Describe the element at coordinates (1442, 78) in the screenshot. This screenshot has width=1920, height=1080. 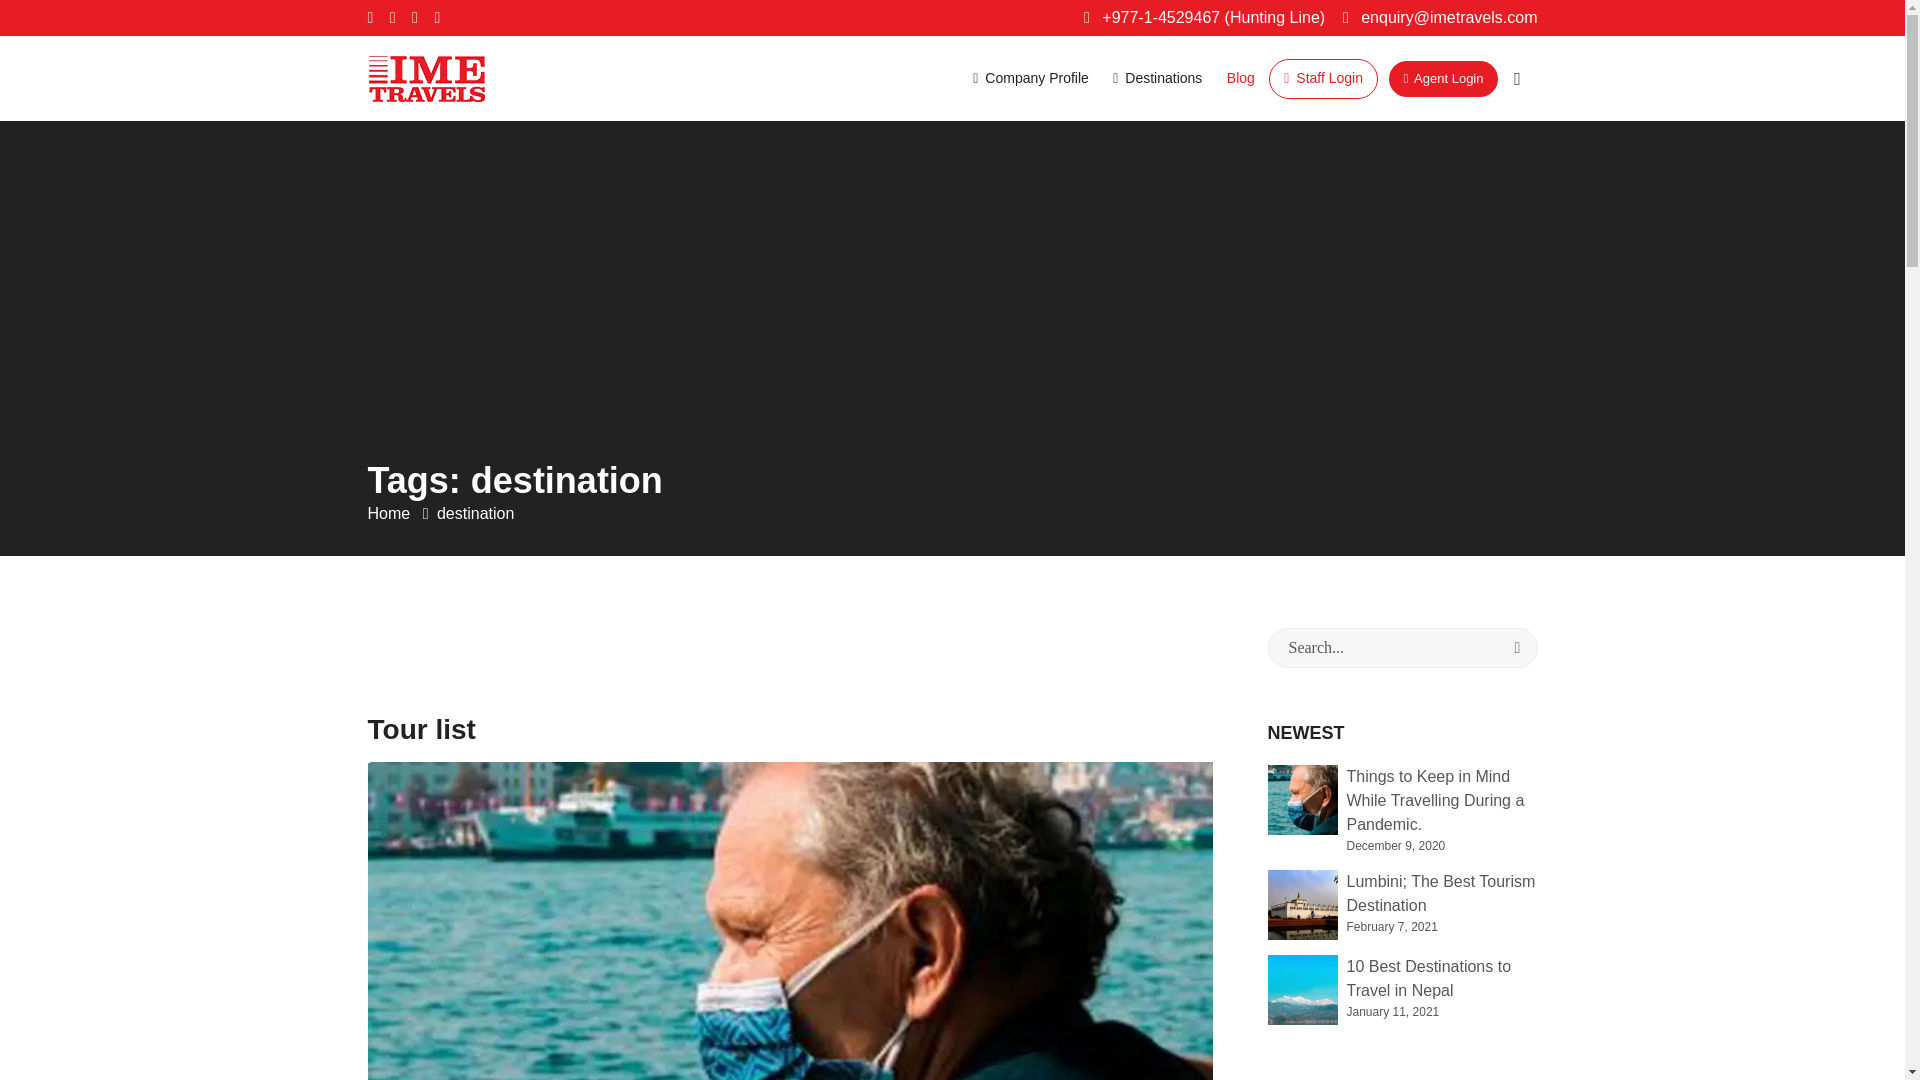
I see `Agent Login` at that location.